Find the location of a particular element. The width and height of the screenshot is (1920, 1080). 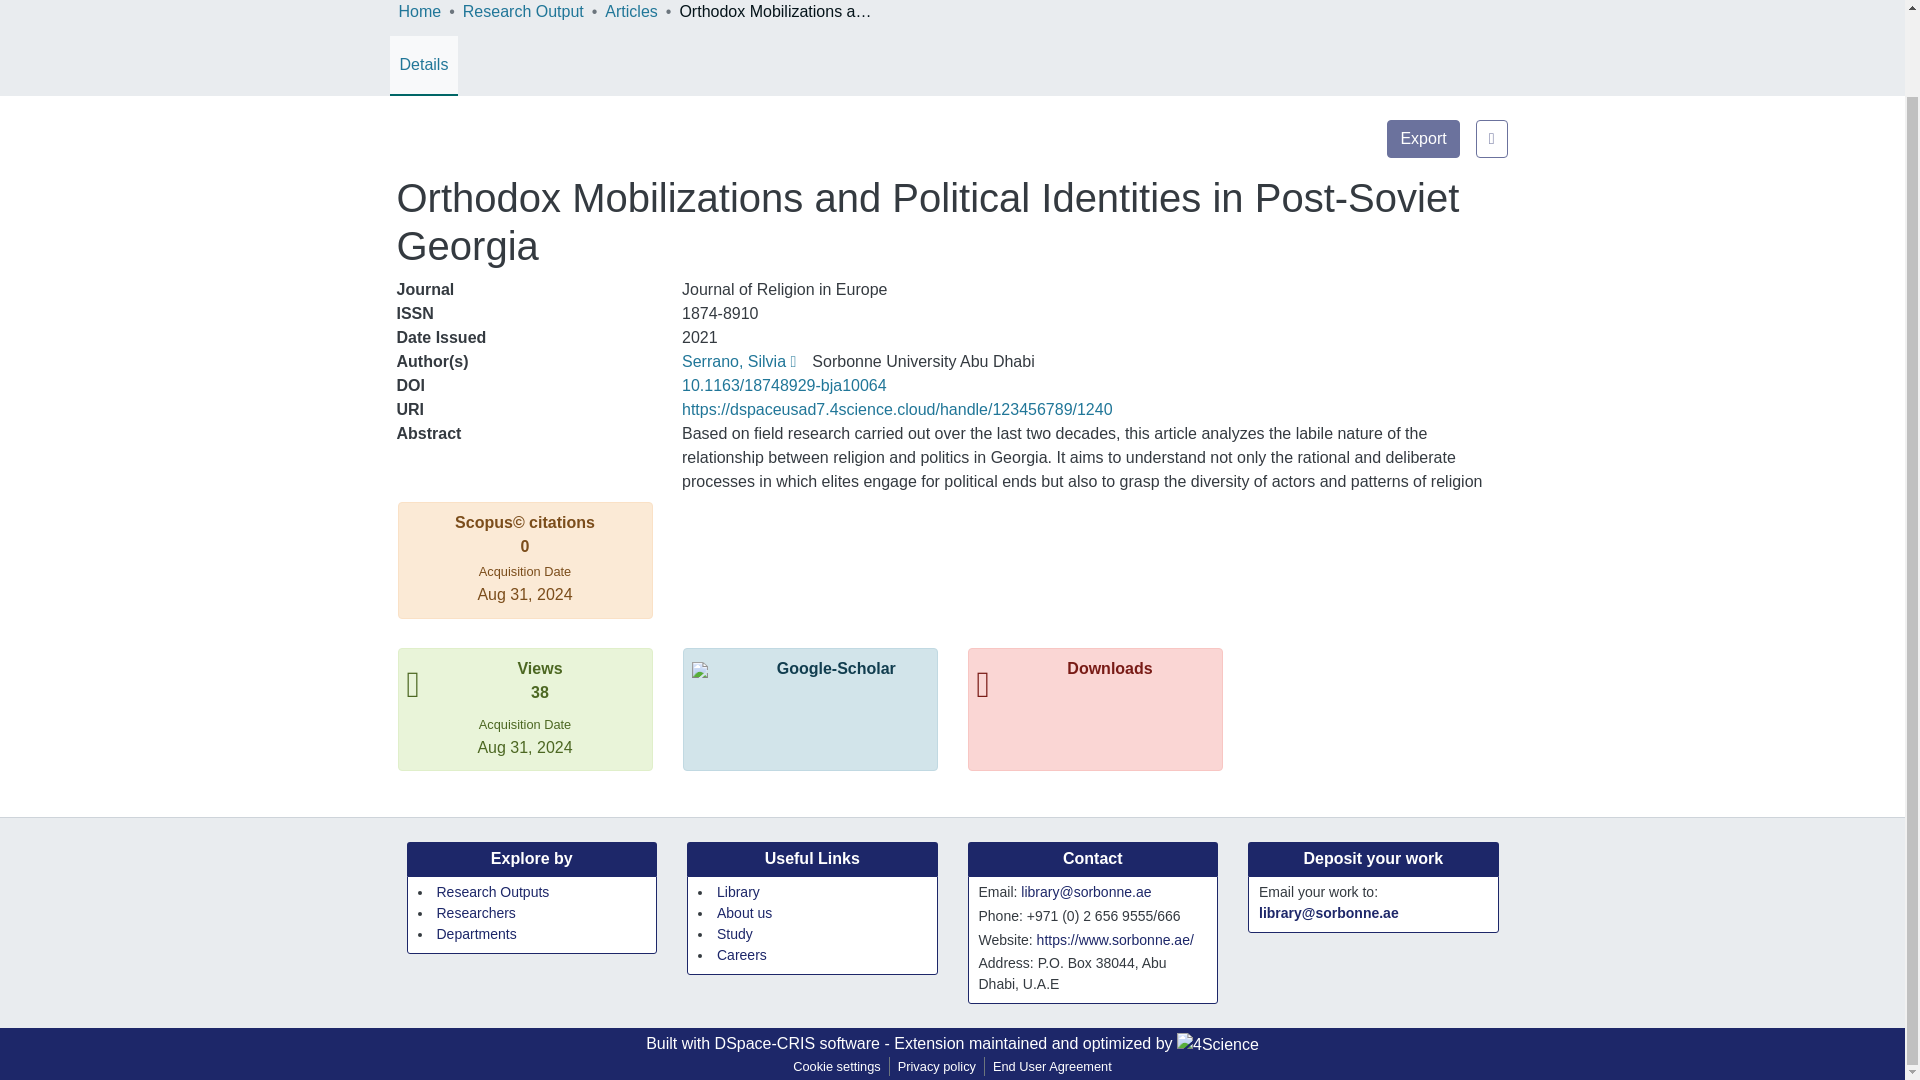

Research Outputs is located at coordinates (492, 892).